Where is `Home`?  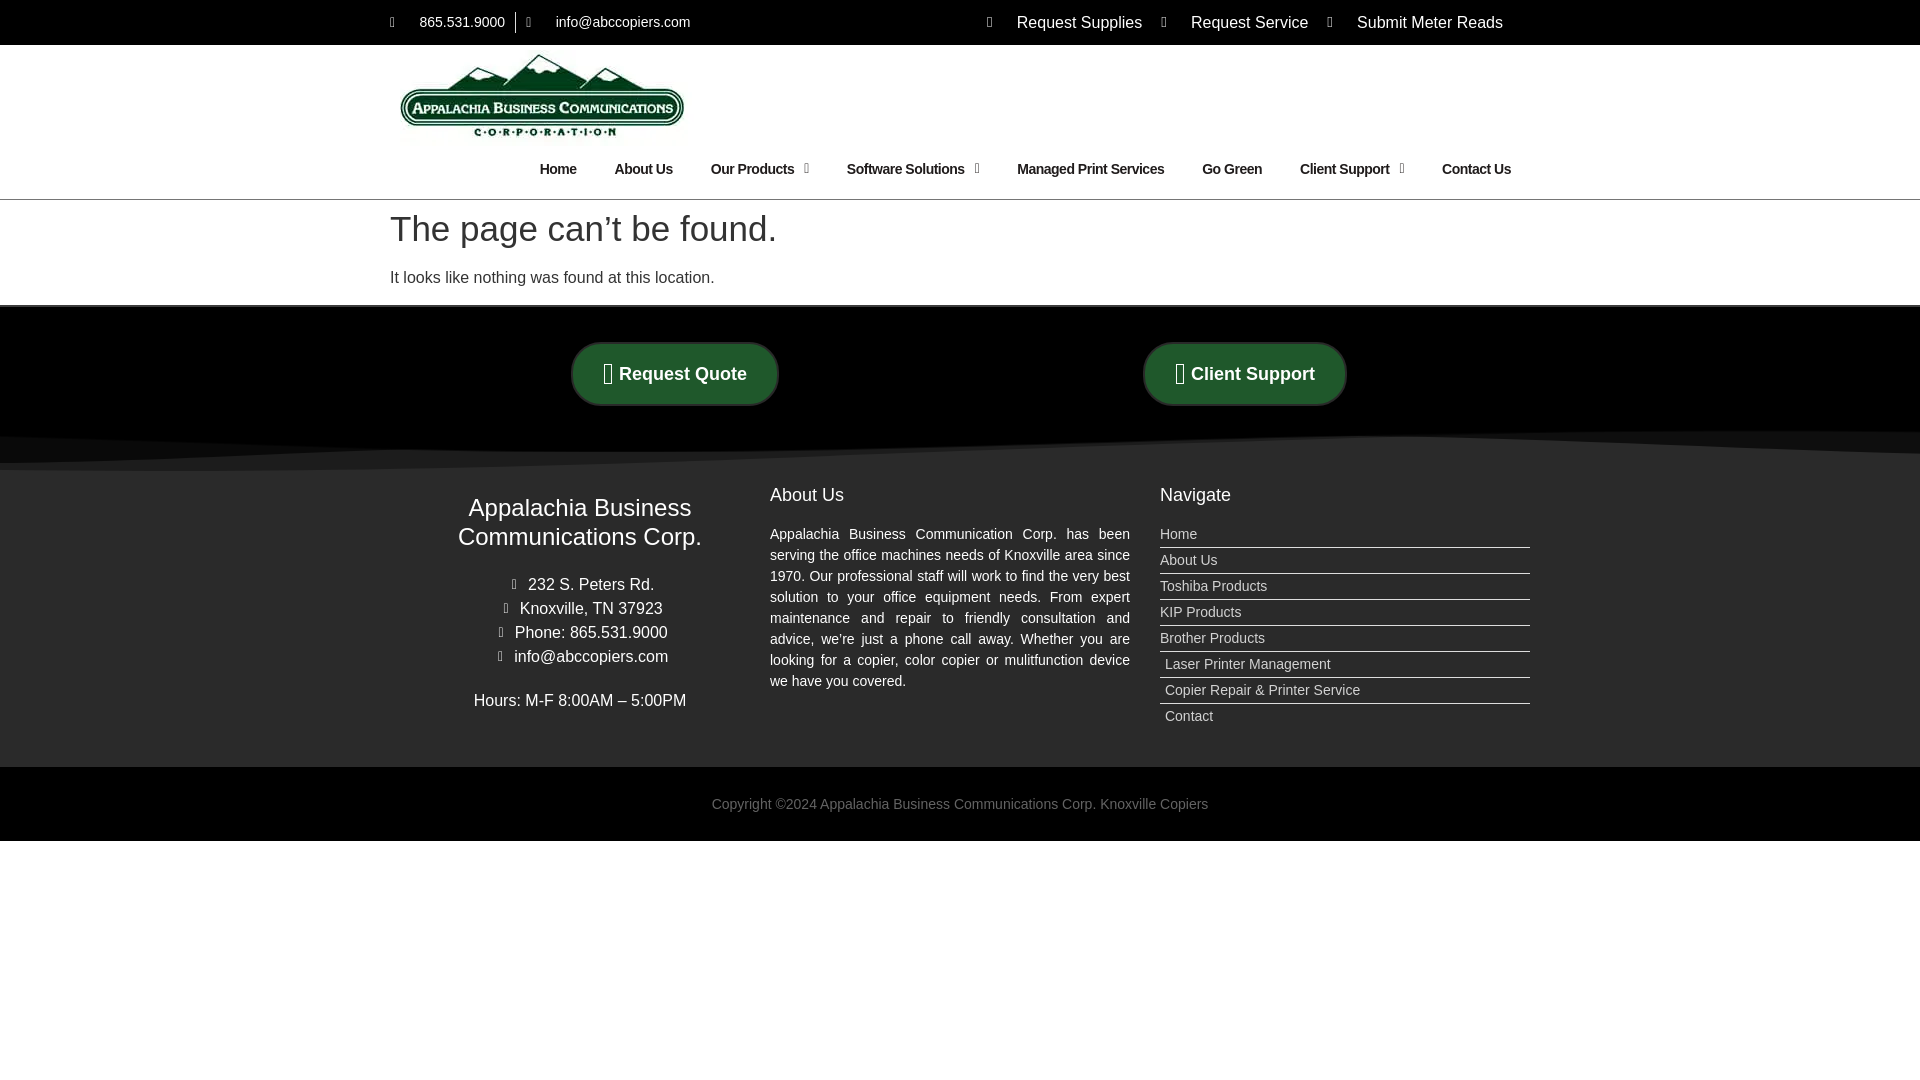 Home is located at coordinates (558, 168).